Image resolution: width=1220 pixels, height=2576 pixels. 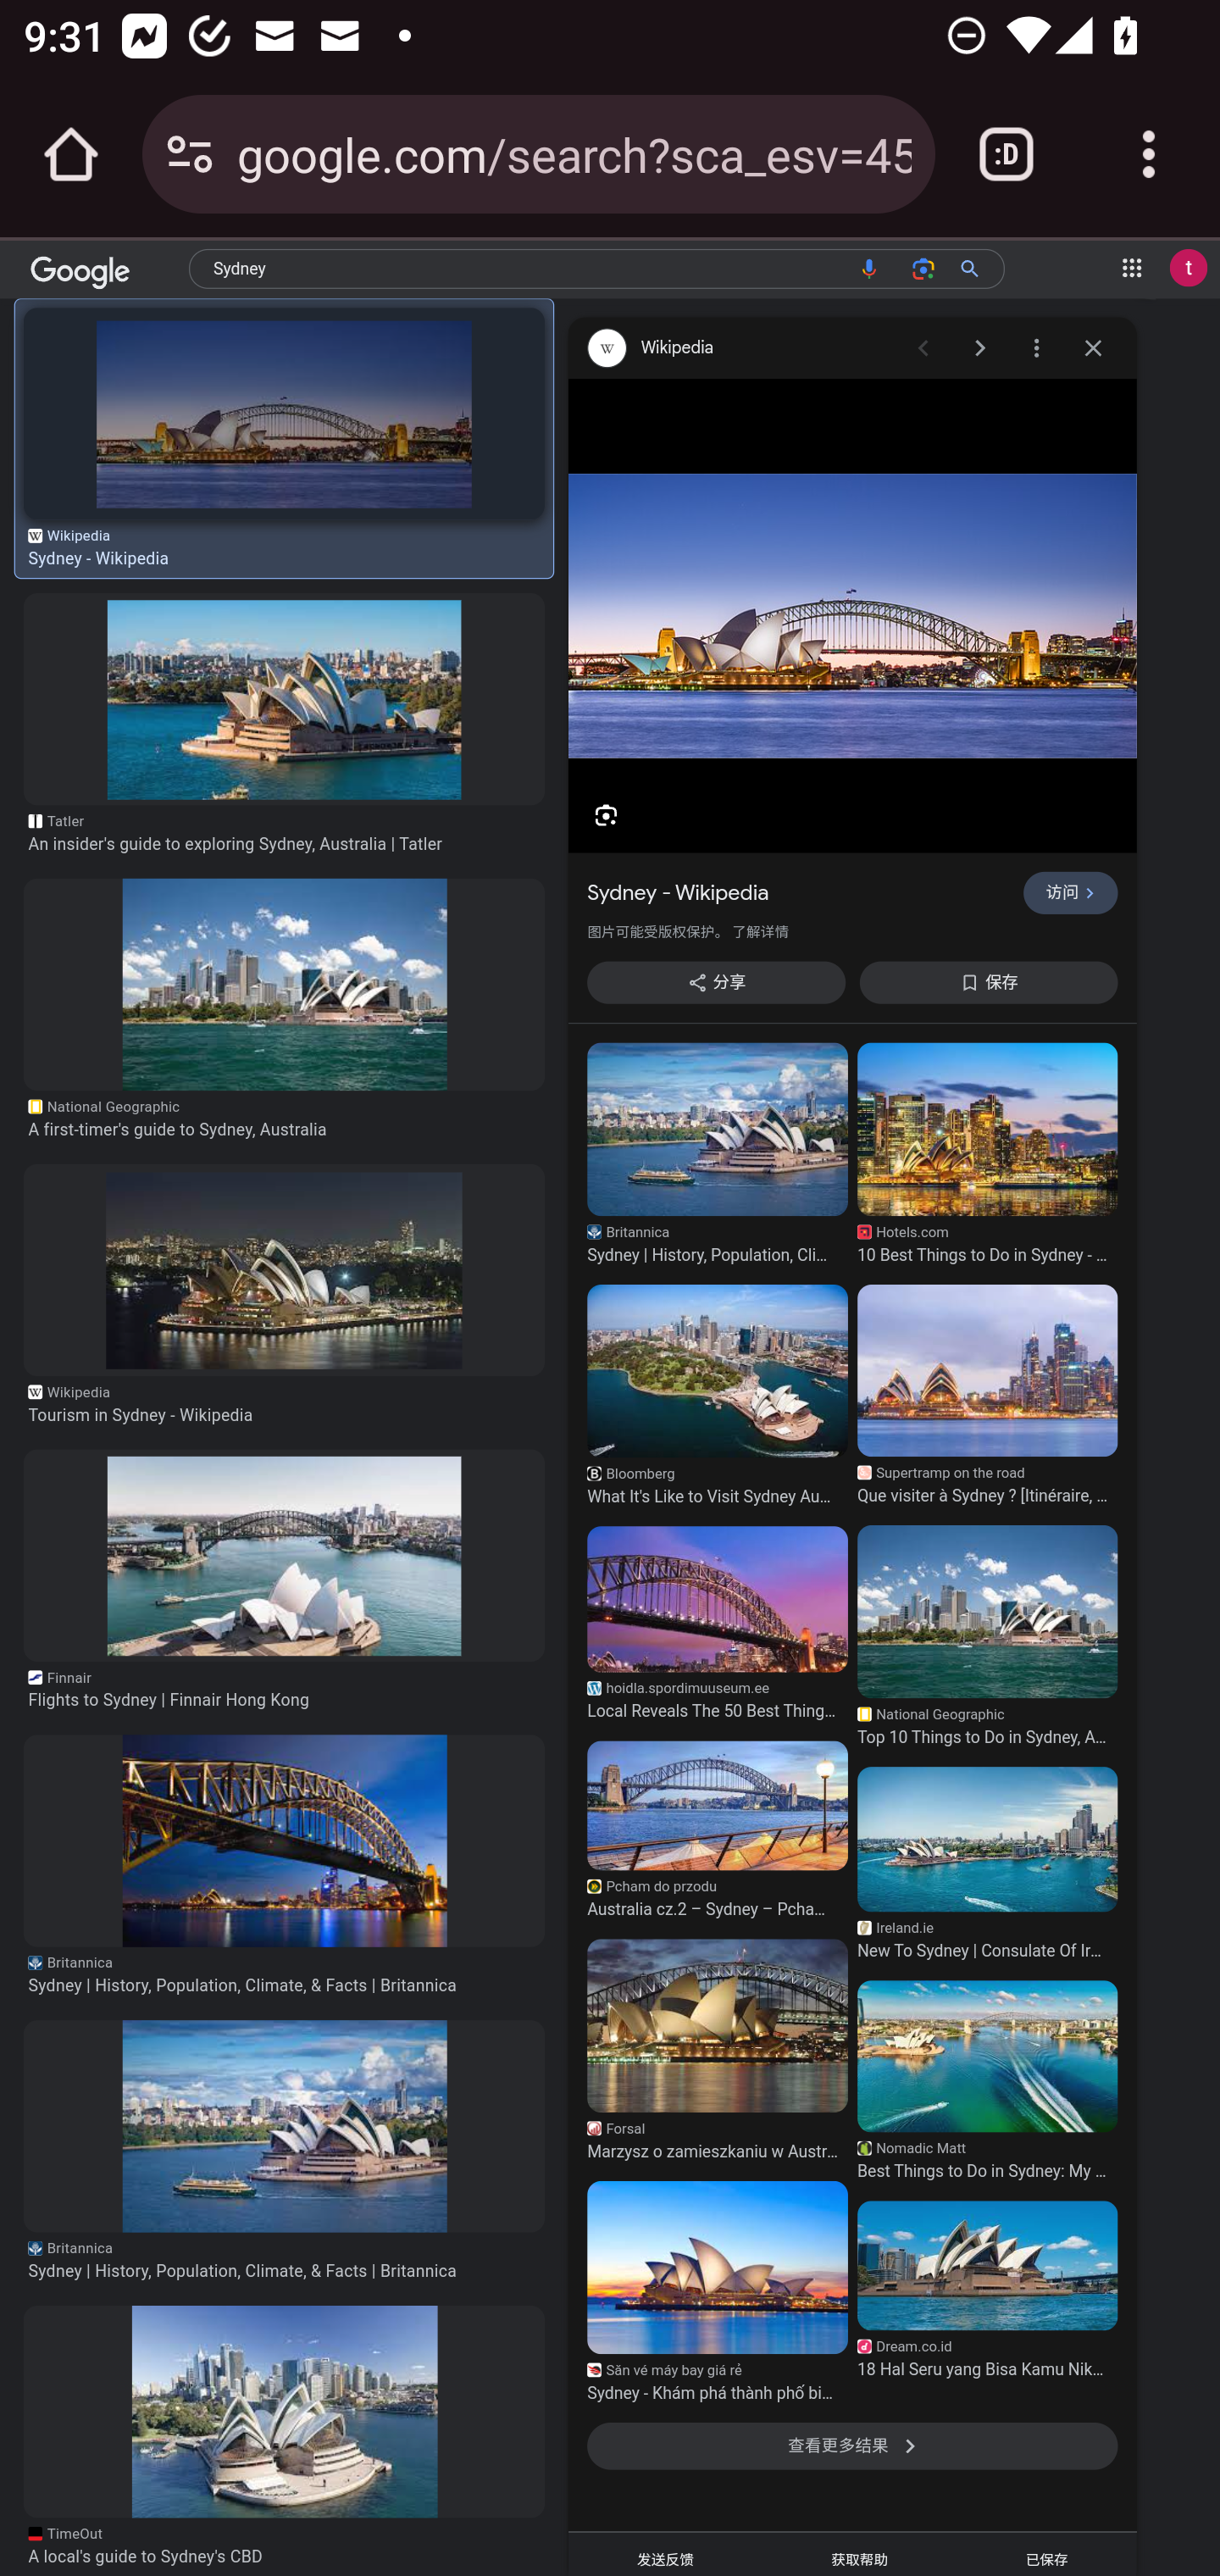 What do you see at coordinates (735, 349) in the screenshot?
I see `Wikipedia` at bounding box center [735, 349].